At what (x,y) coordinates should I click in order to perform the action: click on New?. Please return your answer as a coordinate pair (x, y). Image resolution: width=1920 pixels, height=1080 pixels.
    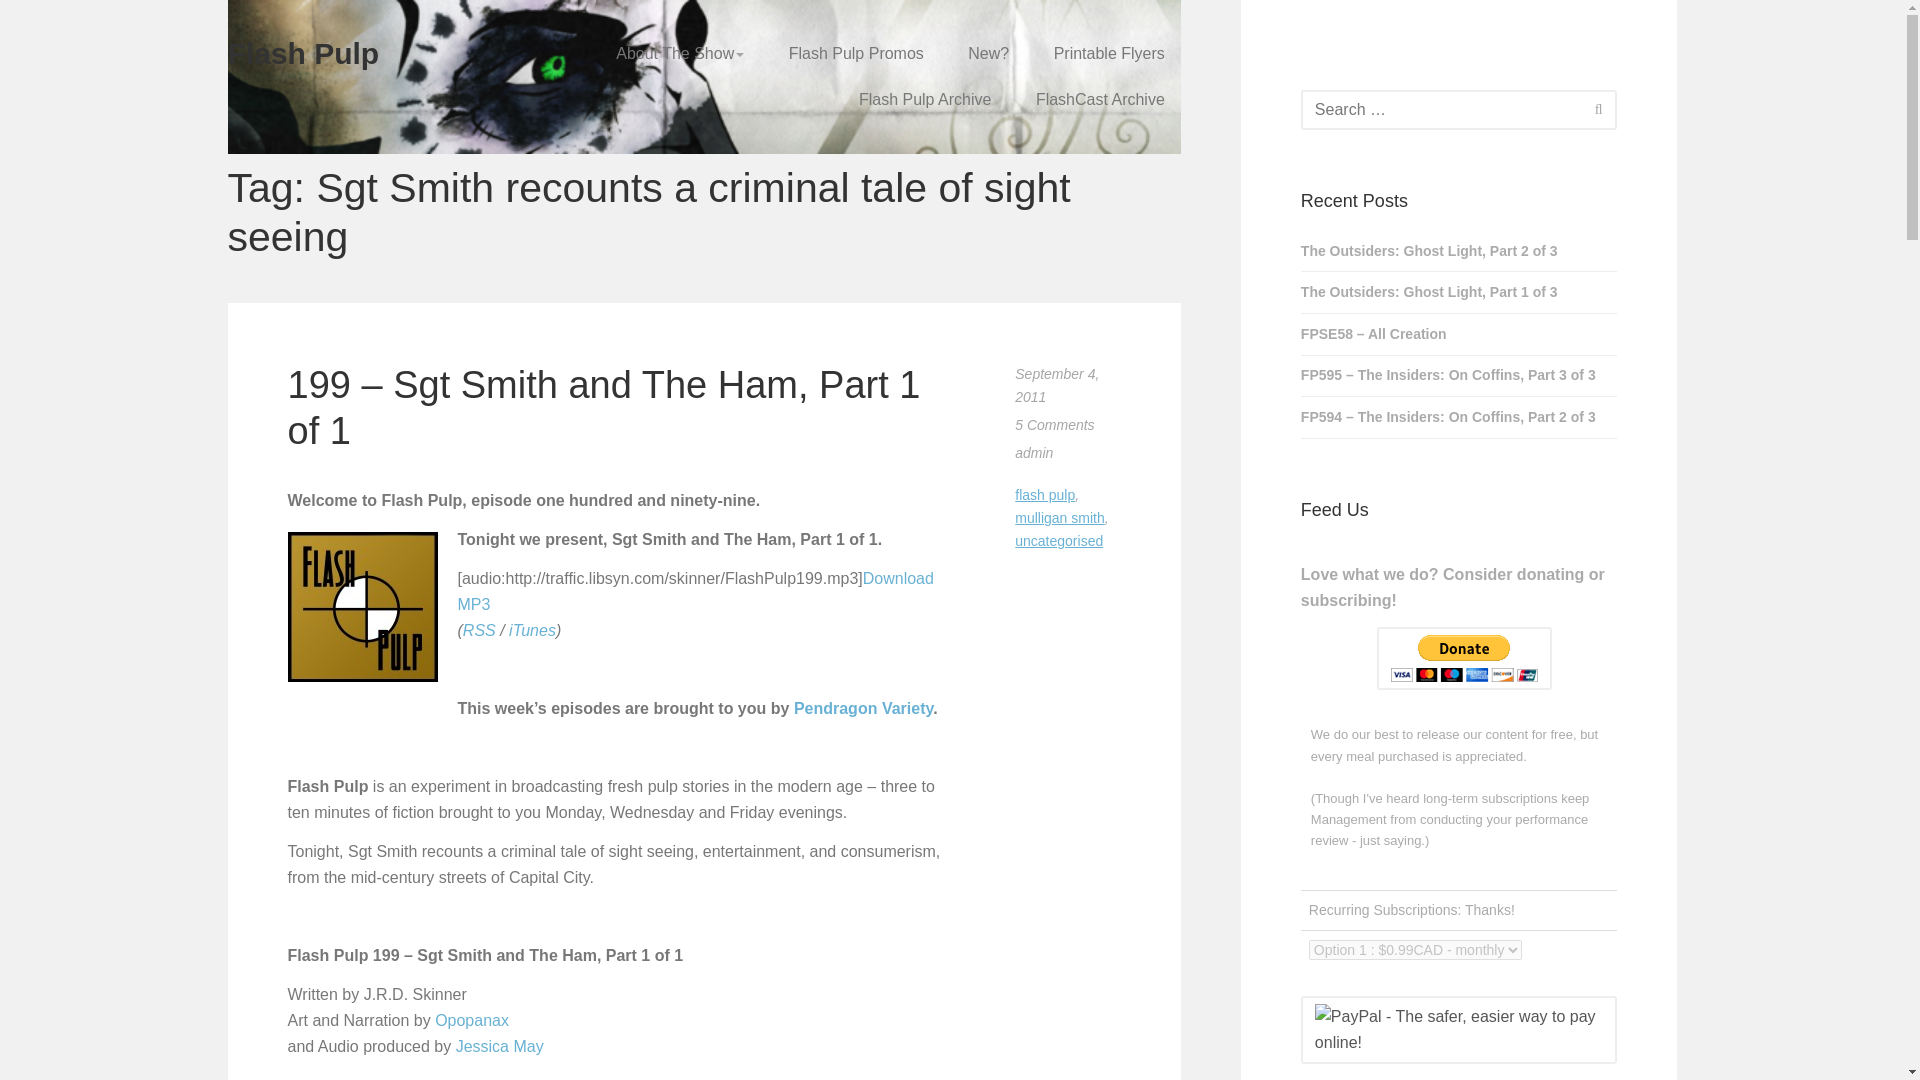
    Looking at the image, I should click on (988, 54).